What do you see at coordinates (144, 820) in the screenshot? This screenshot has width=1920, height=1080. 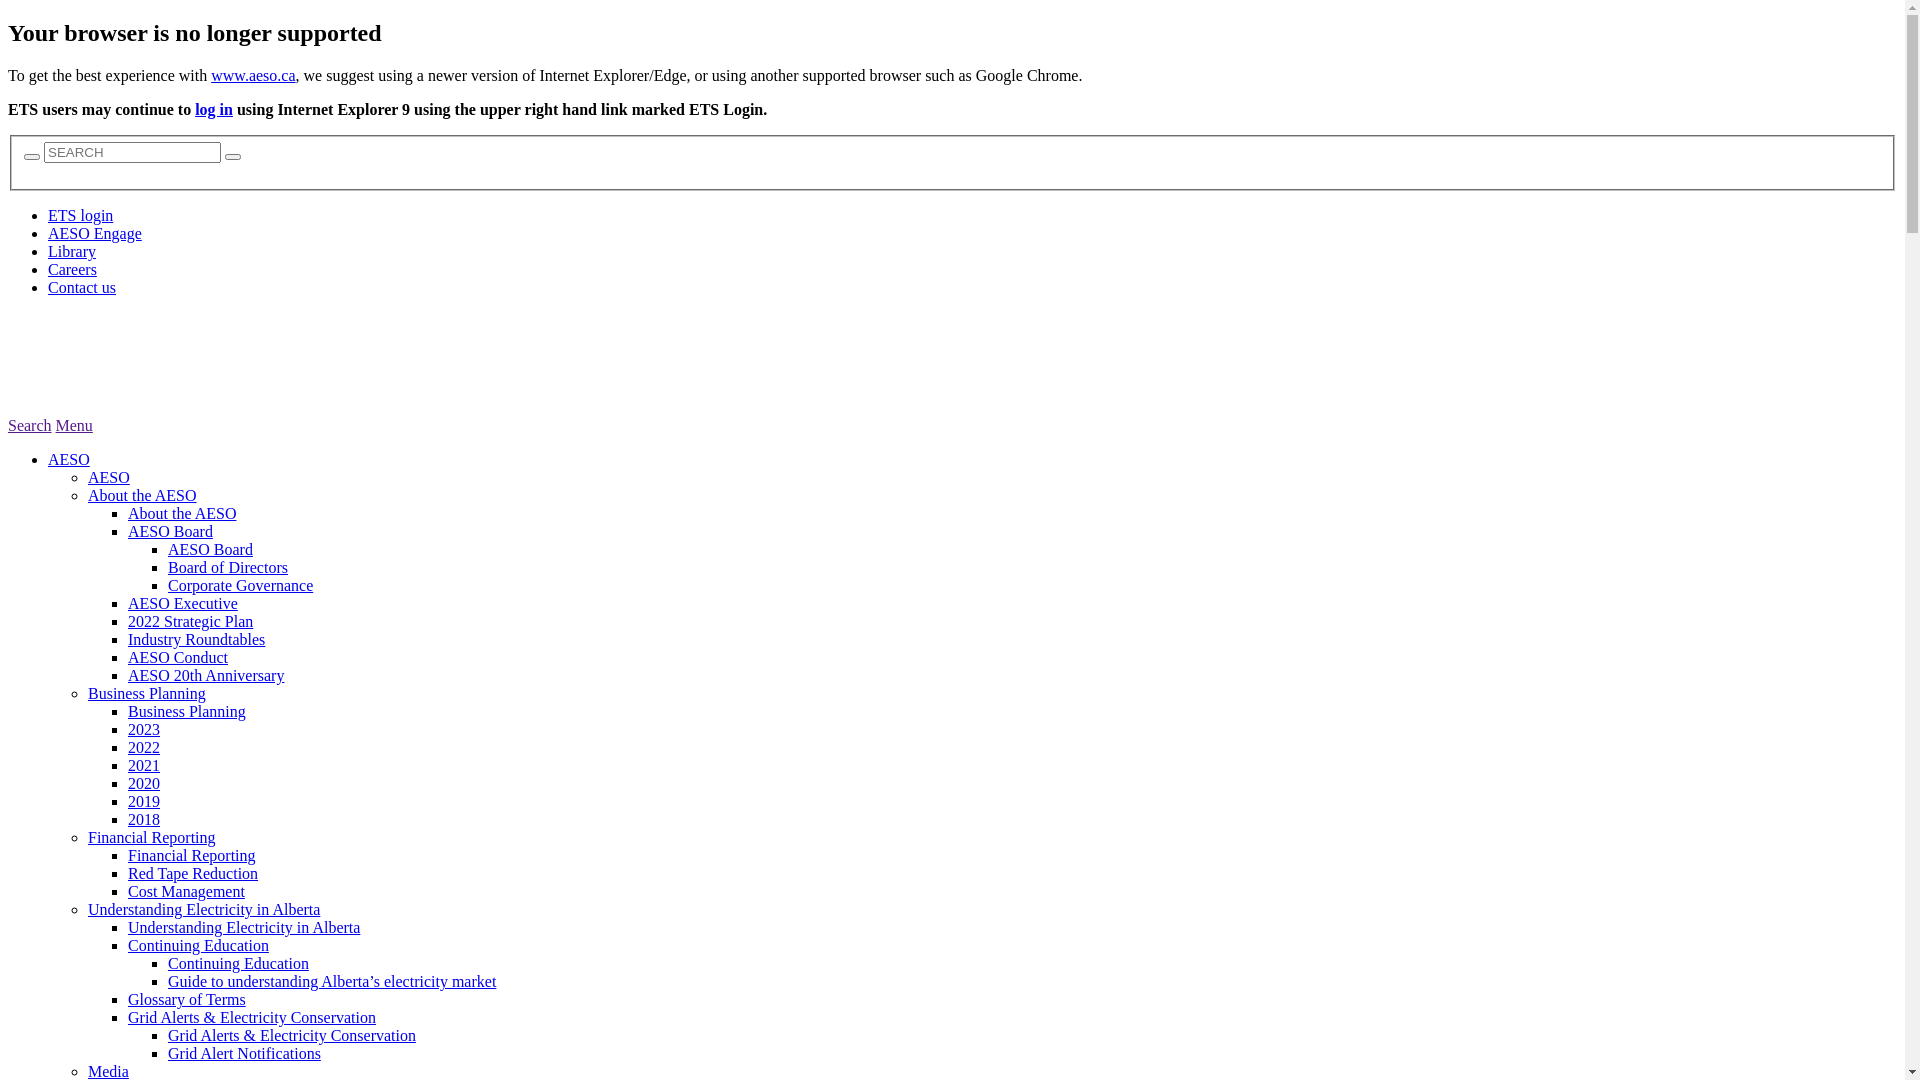 I see `2018` at bounding box center [144, 820].